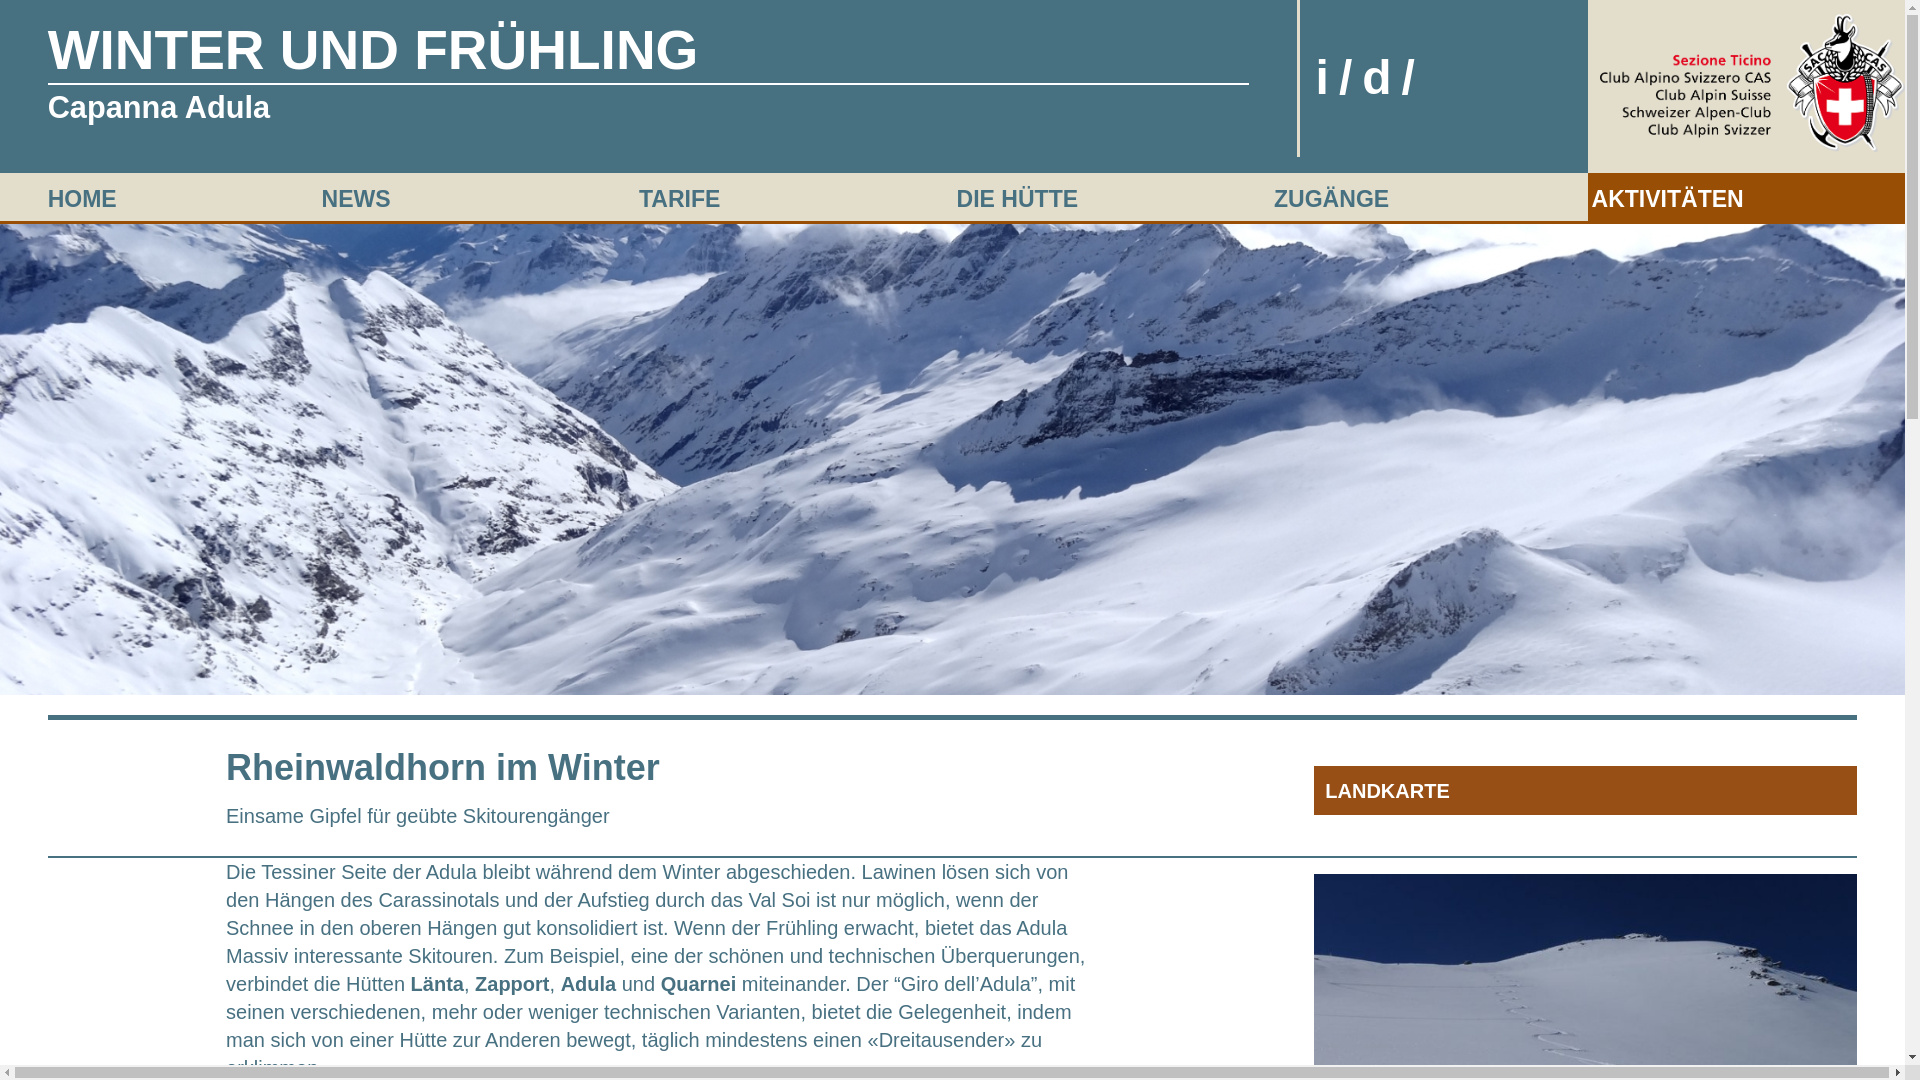 The image size is (1920, 1080). I want to click on i/, so click(1340, 78).